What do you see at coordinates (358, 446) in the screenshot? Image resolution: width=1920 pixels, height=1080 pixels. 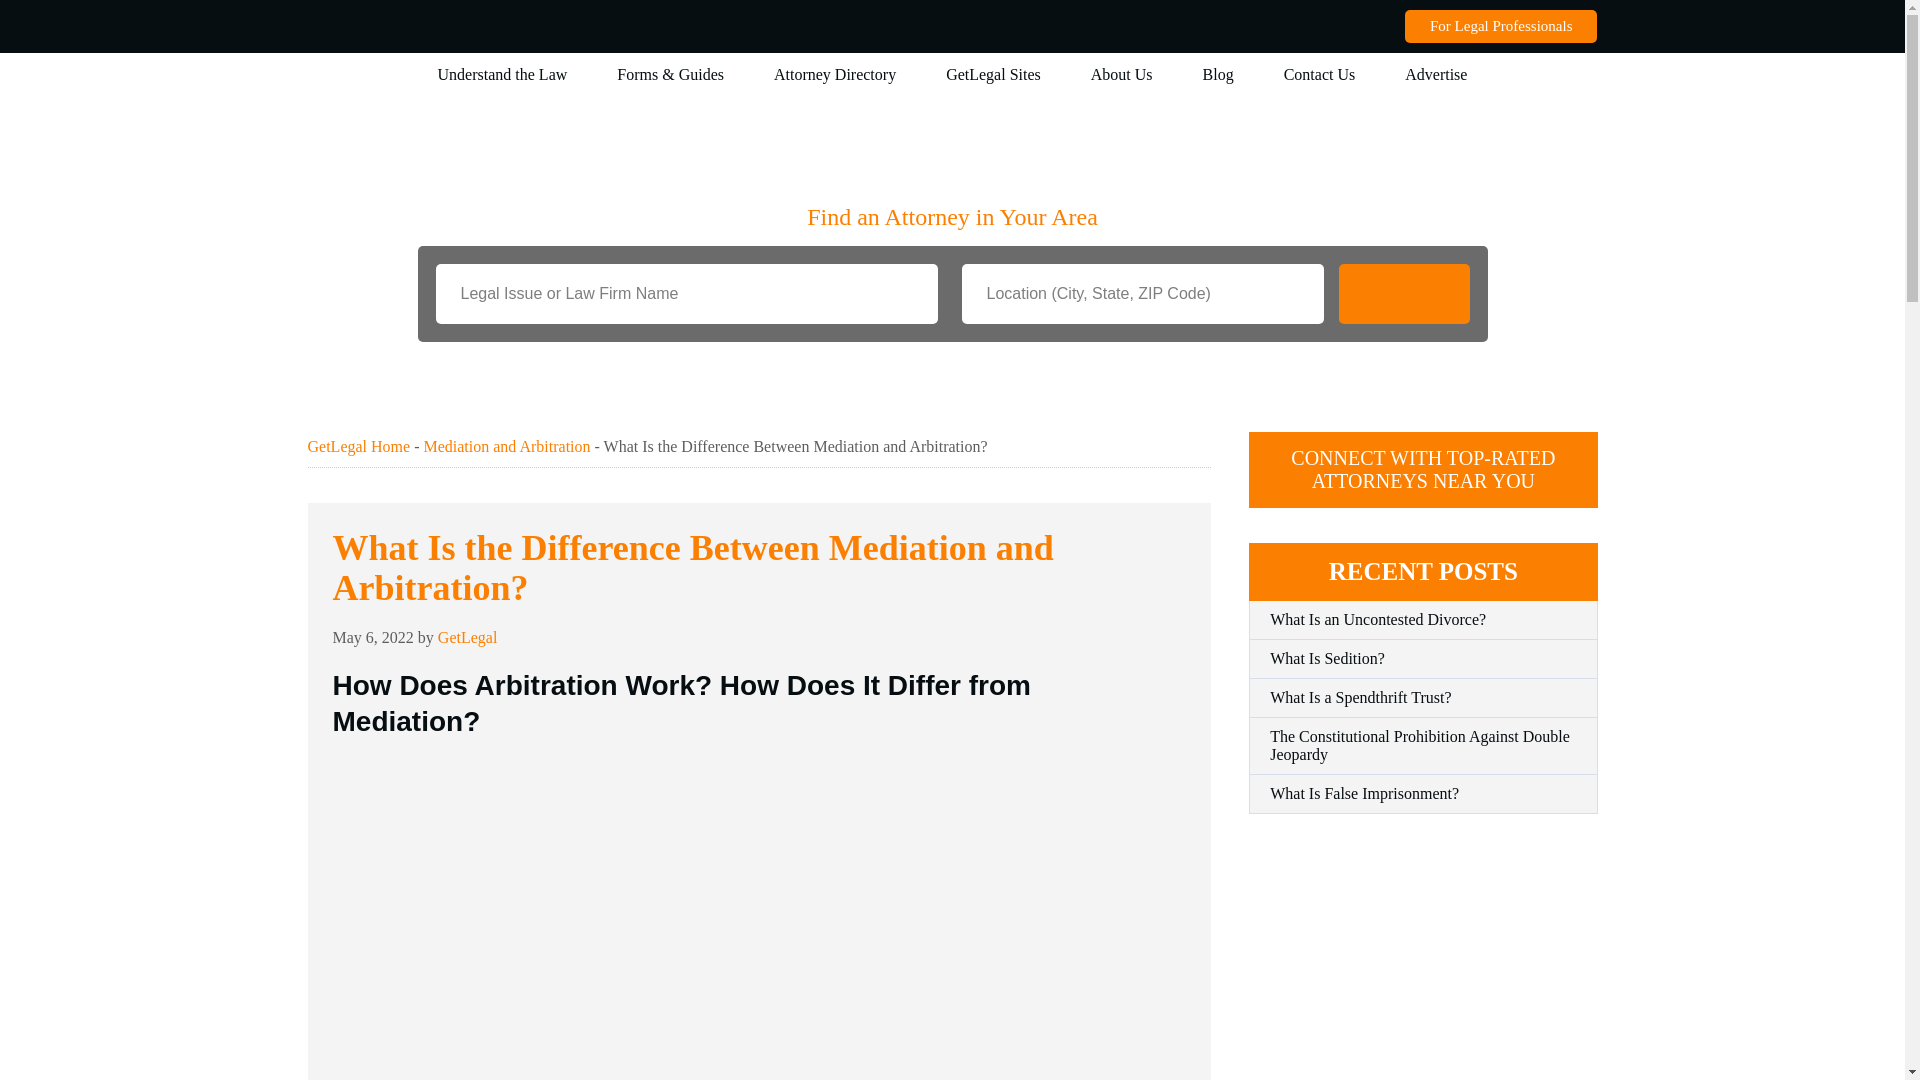 I see `GetLegal Home` at bounding box center [358, 446].